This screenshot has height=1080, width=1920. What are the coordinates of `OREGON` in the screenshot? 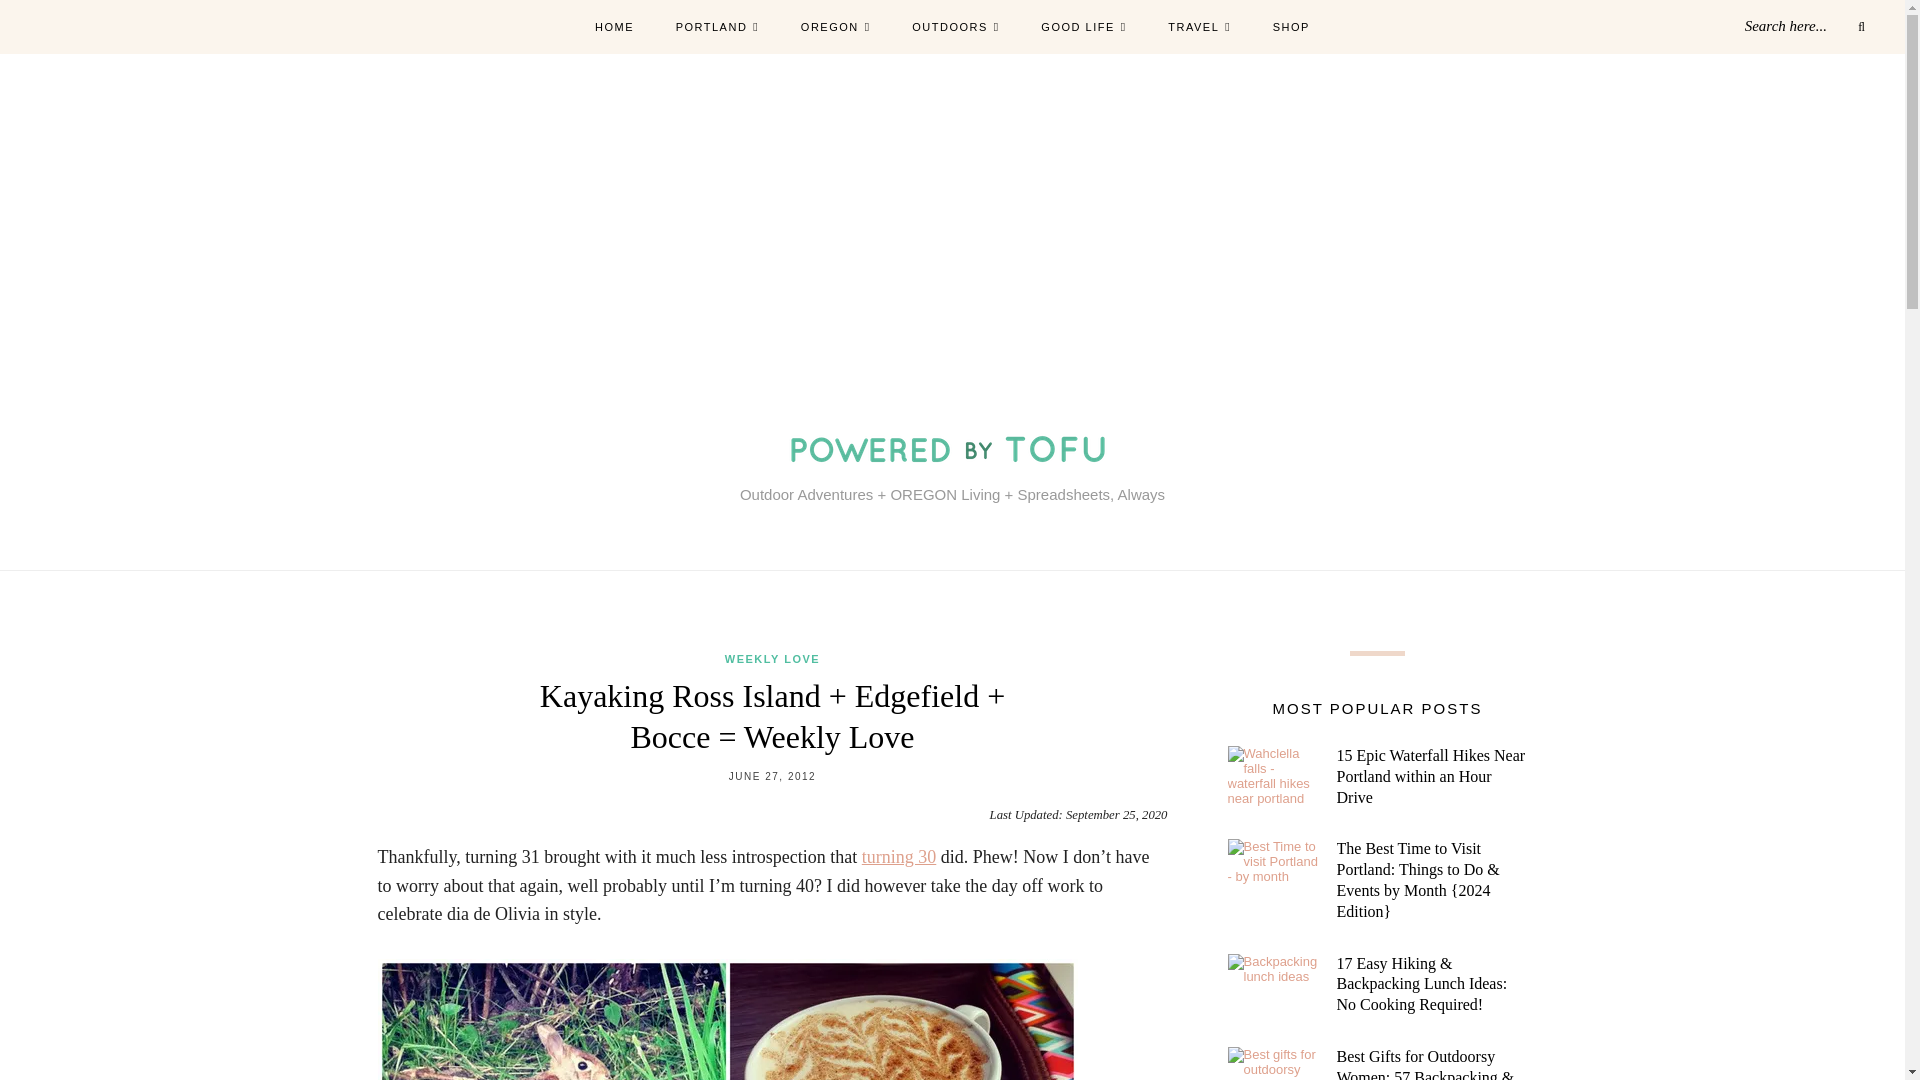 It's located at (836, 28).